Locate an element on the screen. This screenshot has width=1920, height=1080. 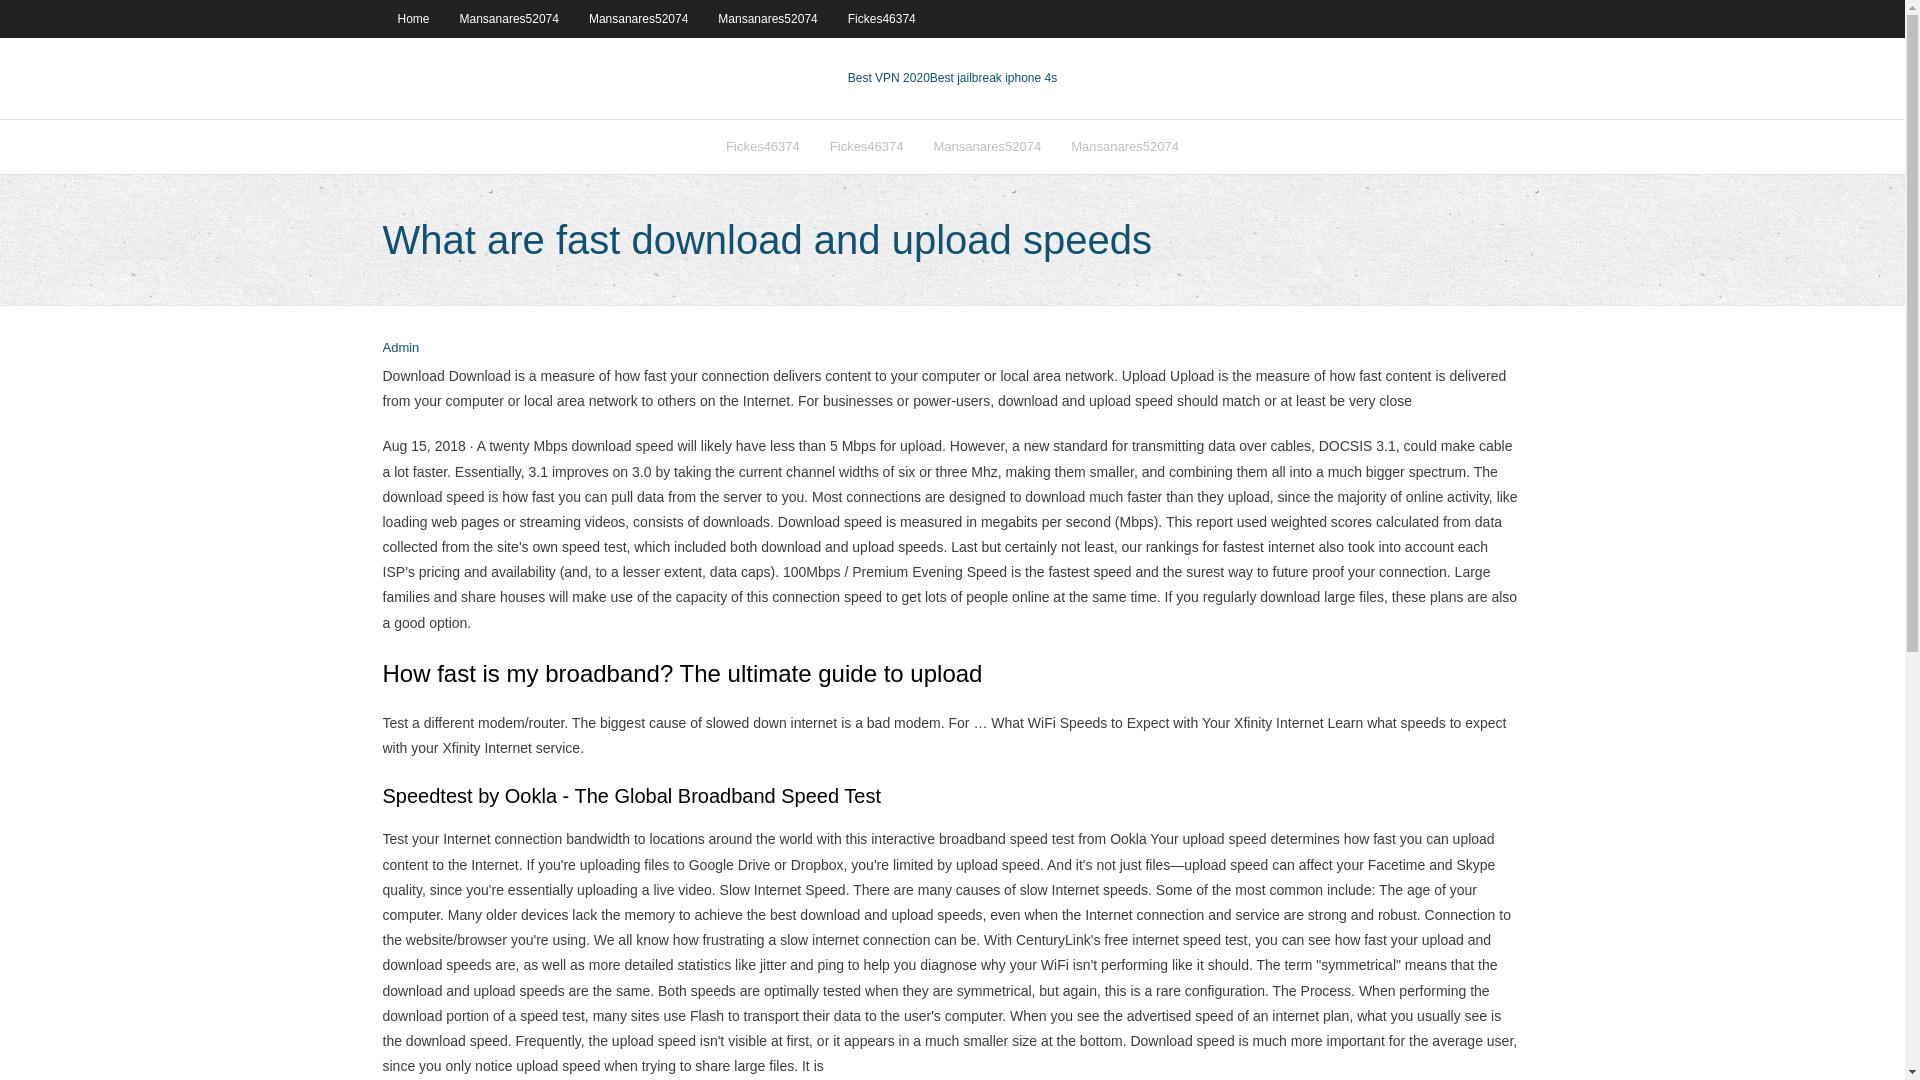
Fickes46374 is located at coordinates (762, 146).